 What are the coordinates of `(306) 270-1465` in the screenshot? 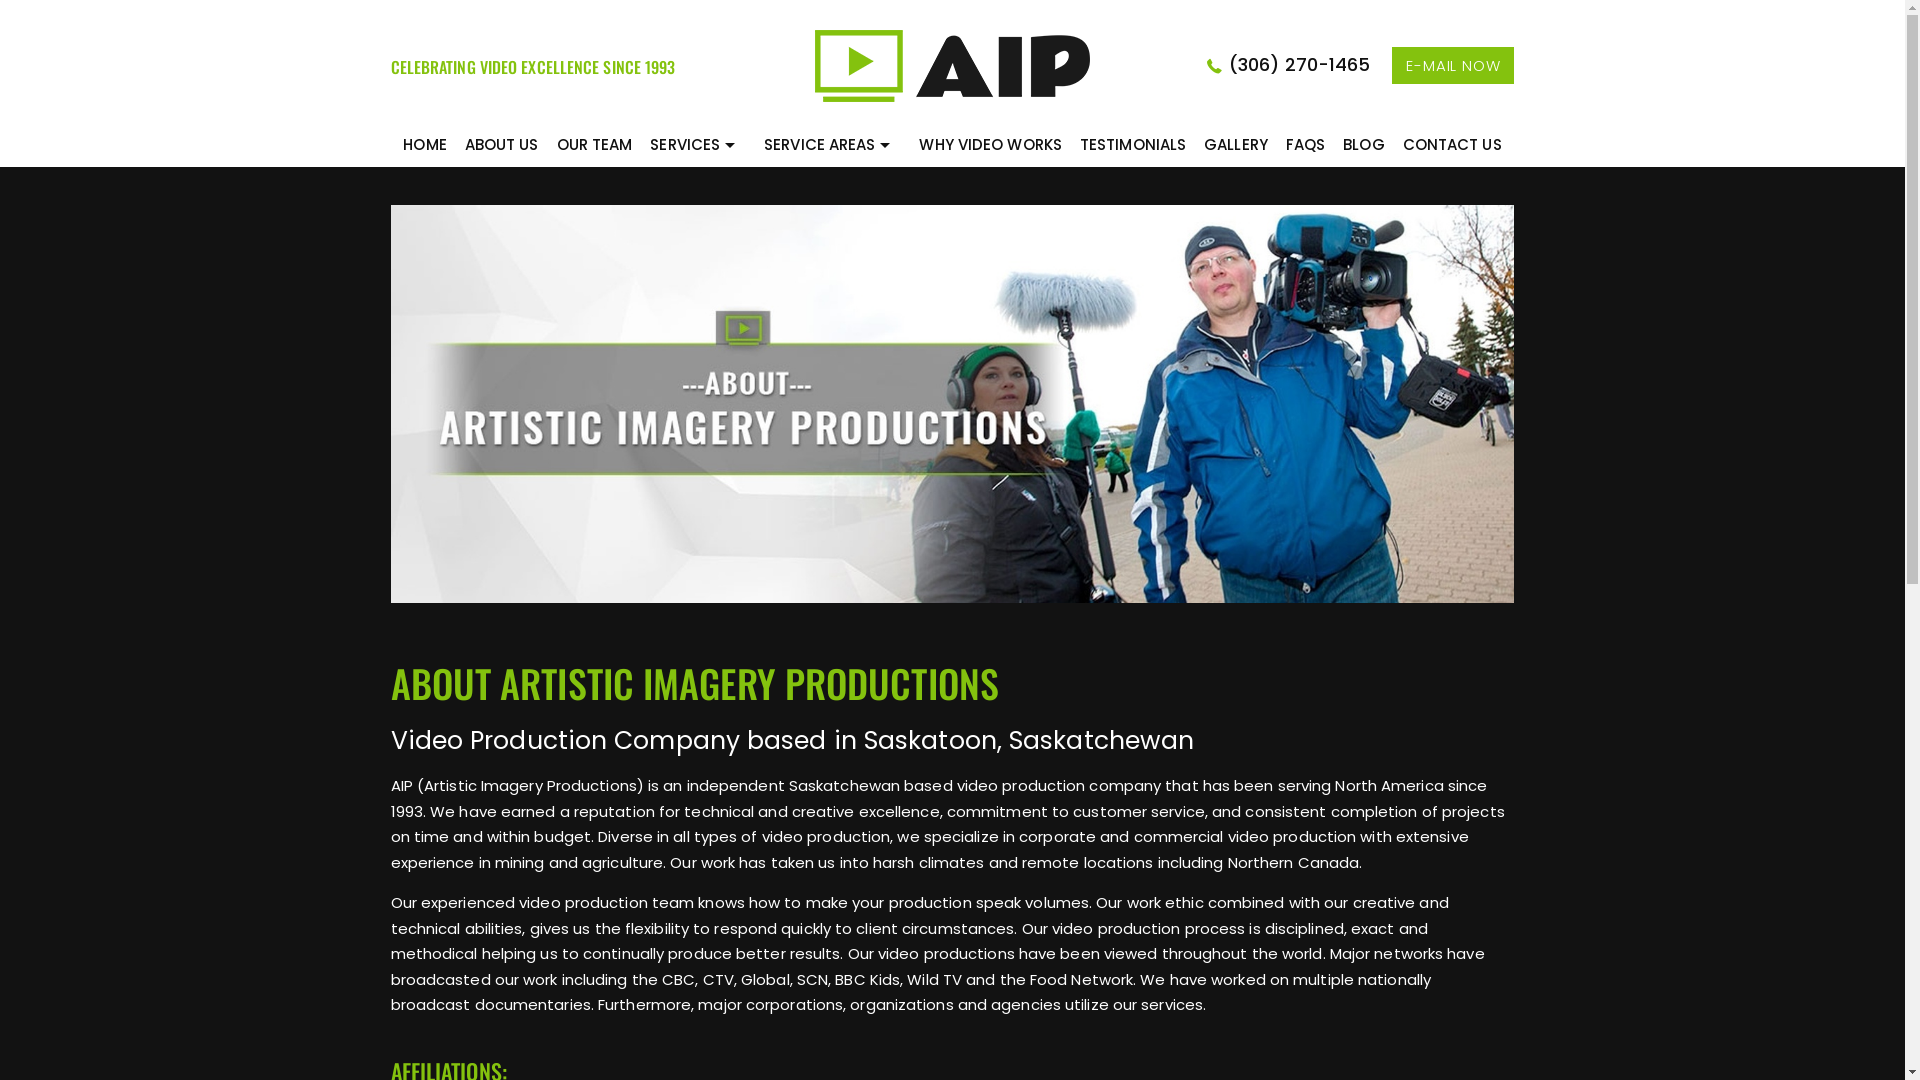 It's located at (1298, 64).